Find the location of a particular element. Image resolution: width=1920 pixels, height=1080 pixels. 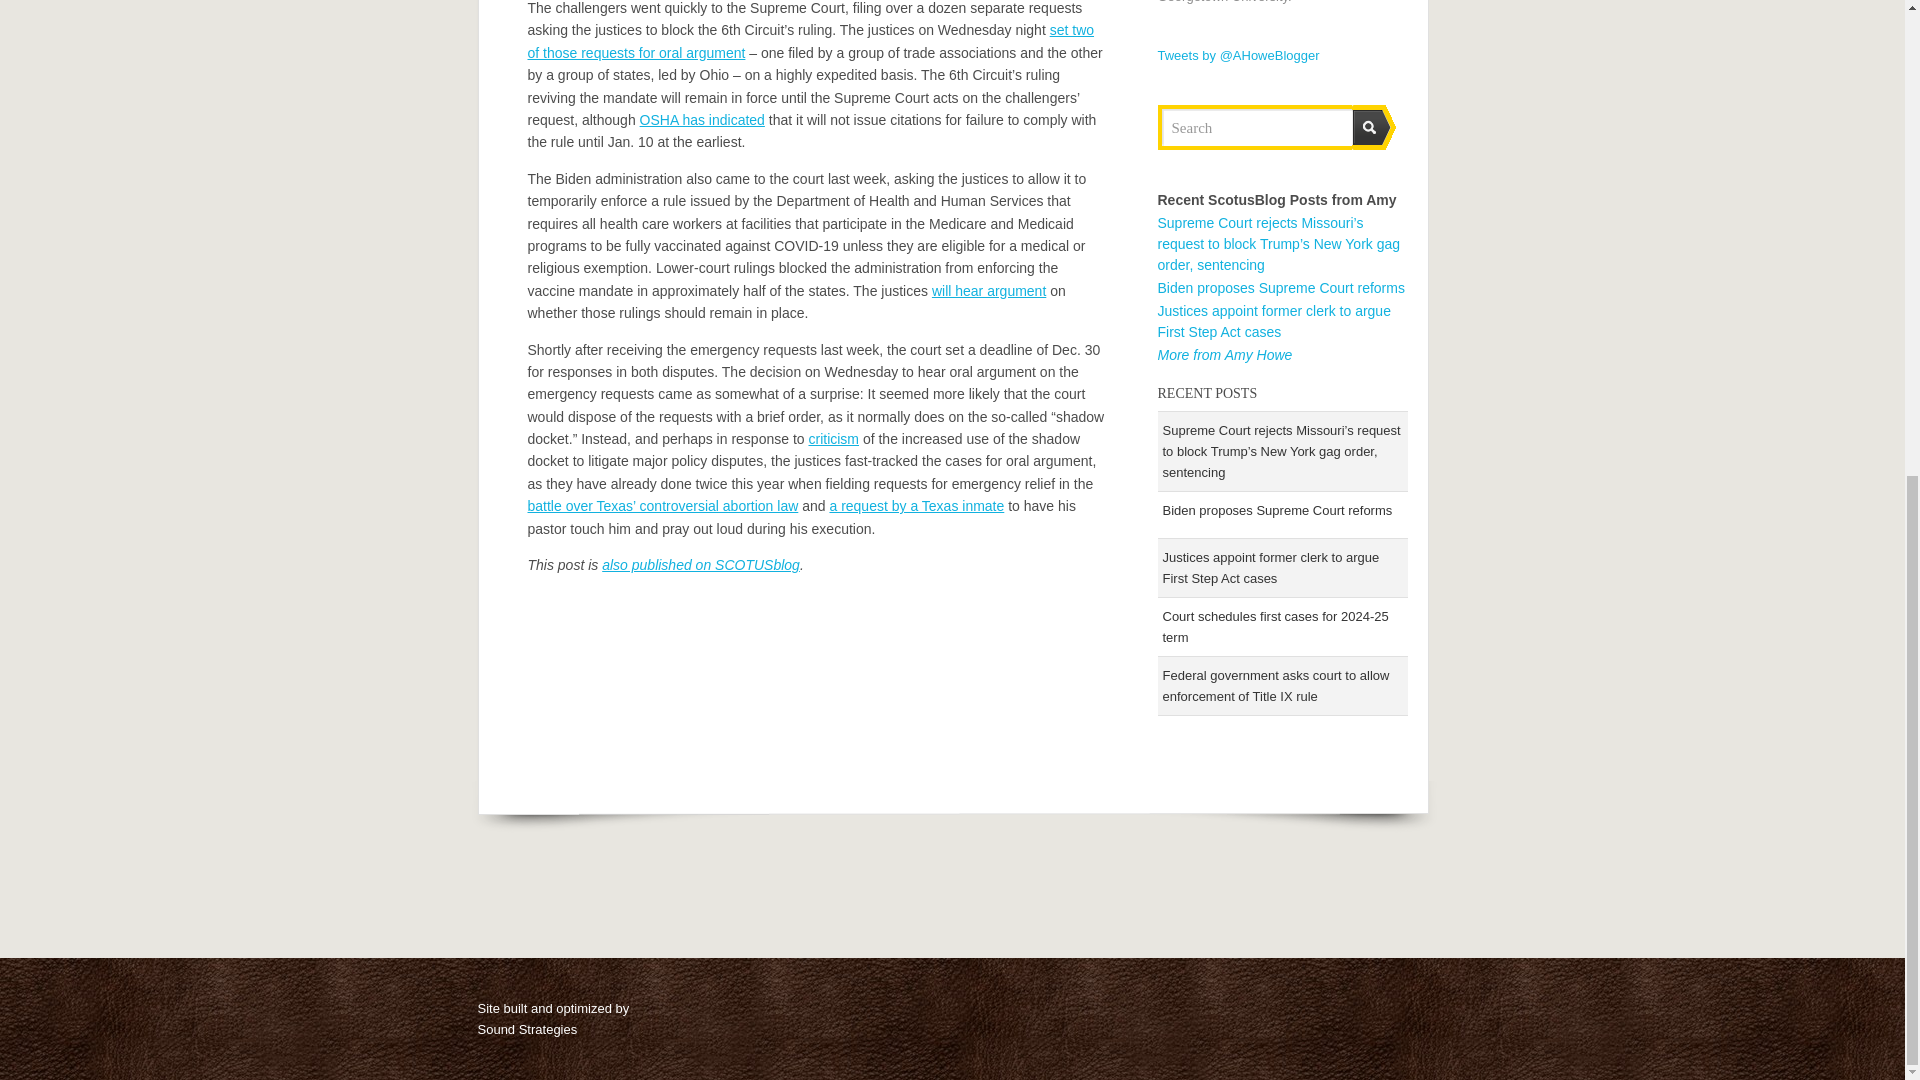

Court schedules first cases for 2024-25 term is located at coordinates (1274, 626).